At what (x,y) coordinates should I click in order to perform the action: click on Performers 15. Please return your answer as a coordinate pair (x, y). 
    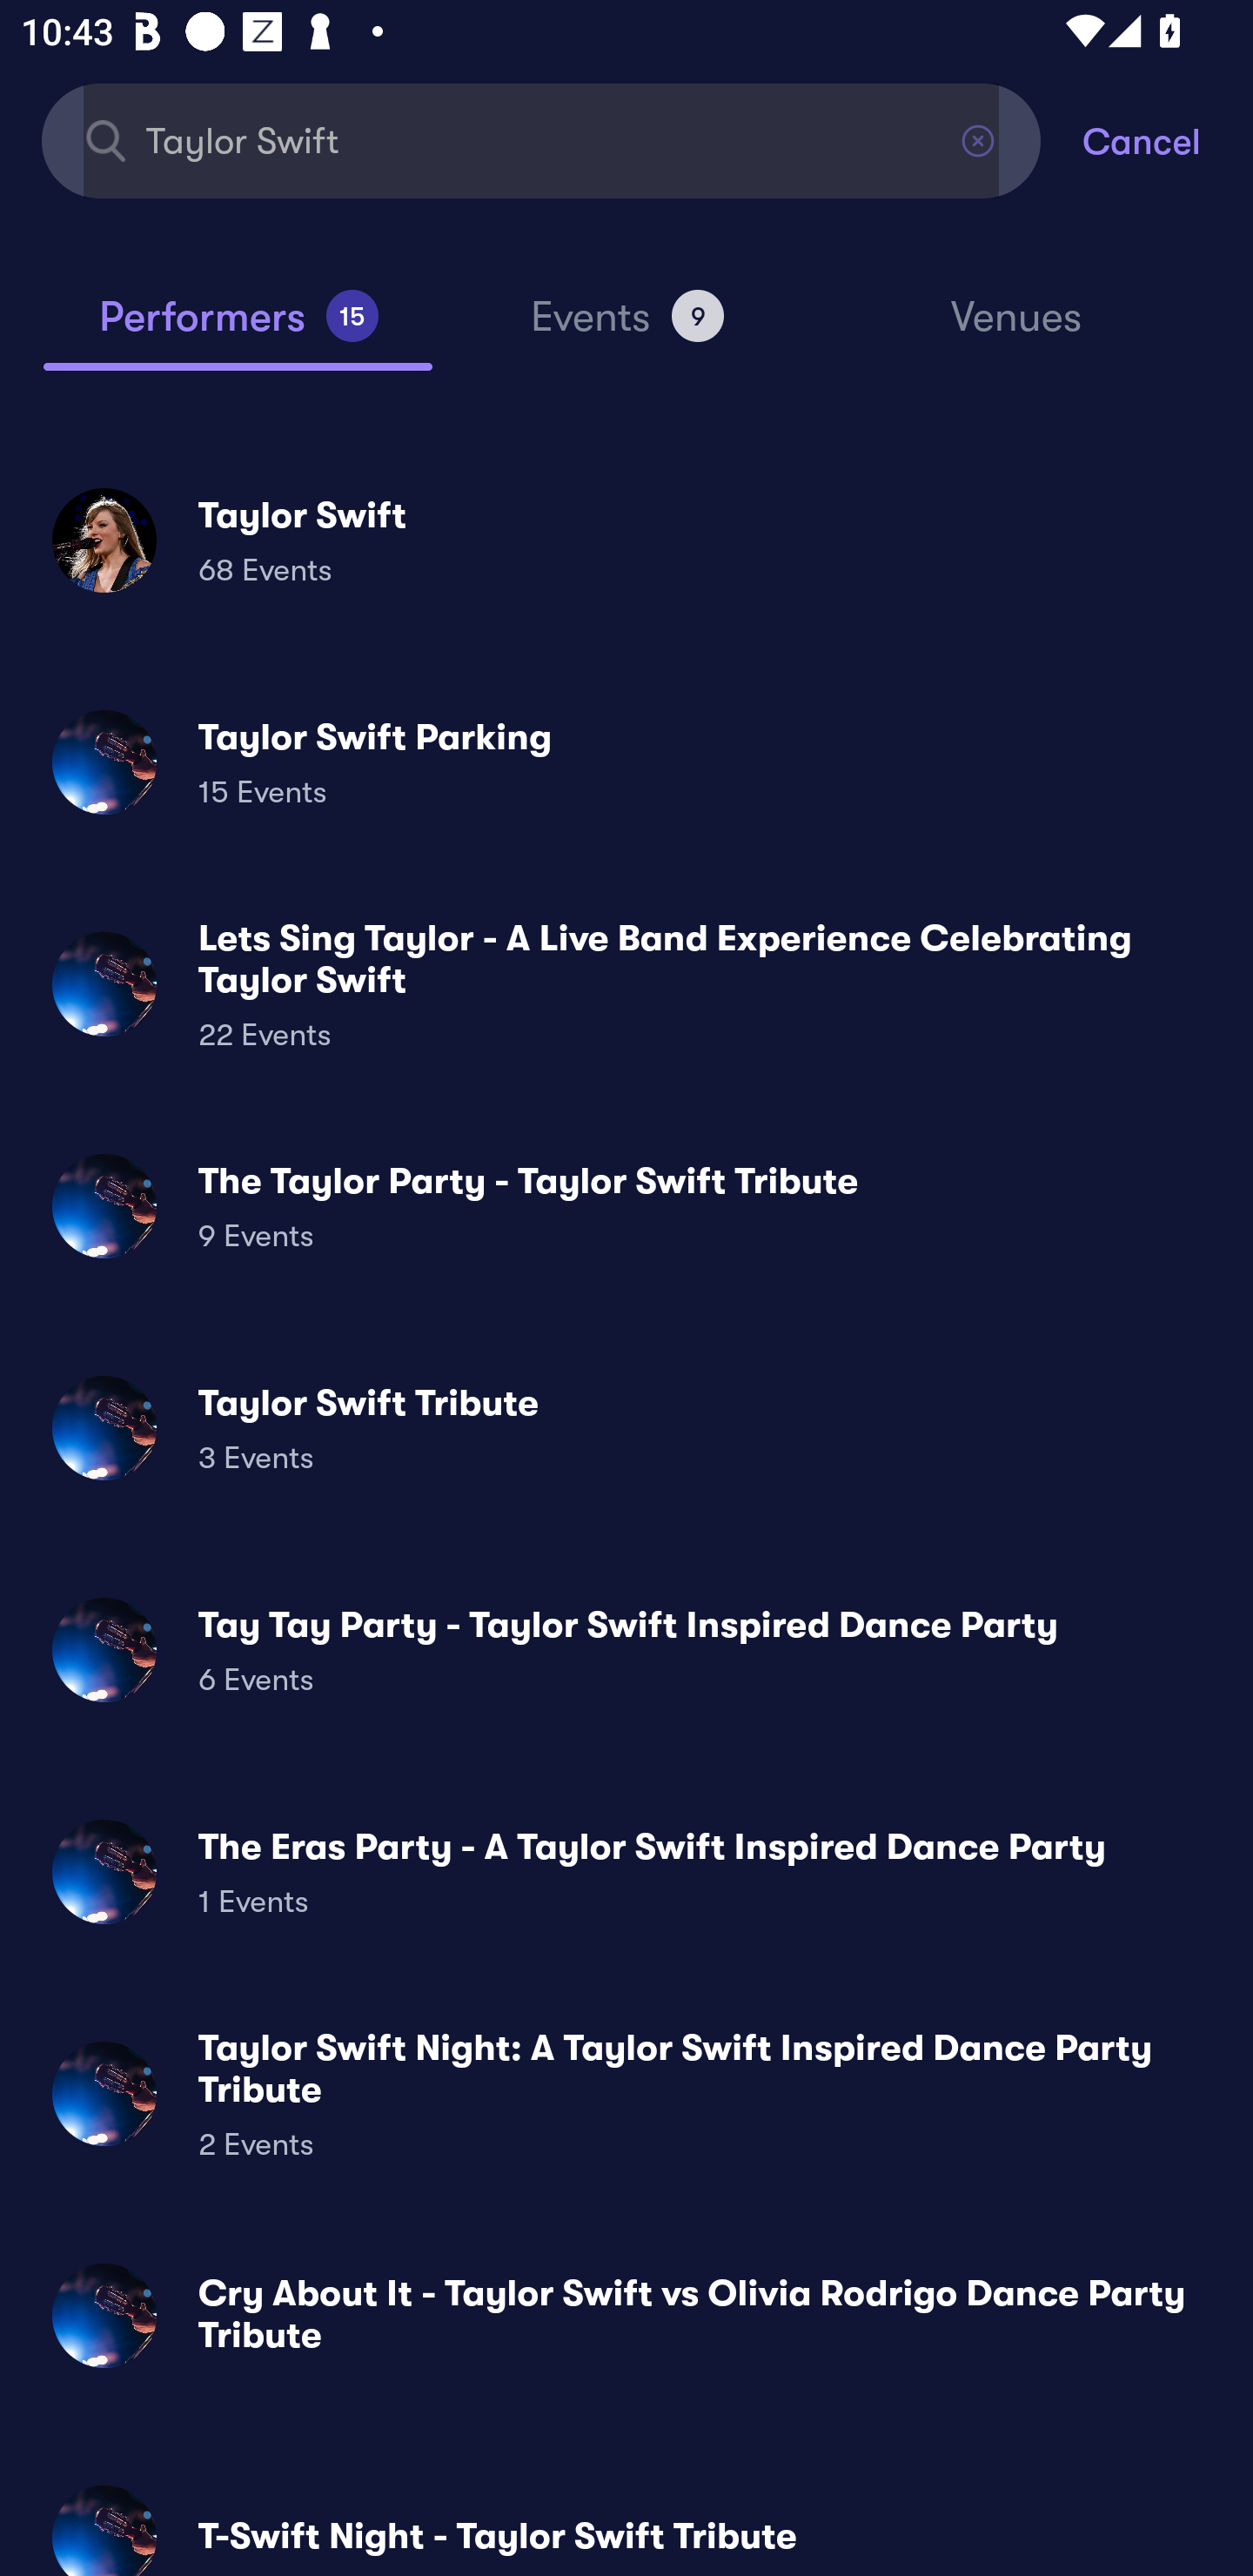
    Looking at the image, I should click on (238, 329).